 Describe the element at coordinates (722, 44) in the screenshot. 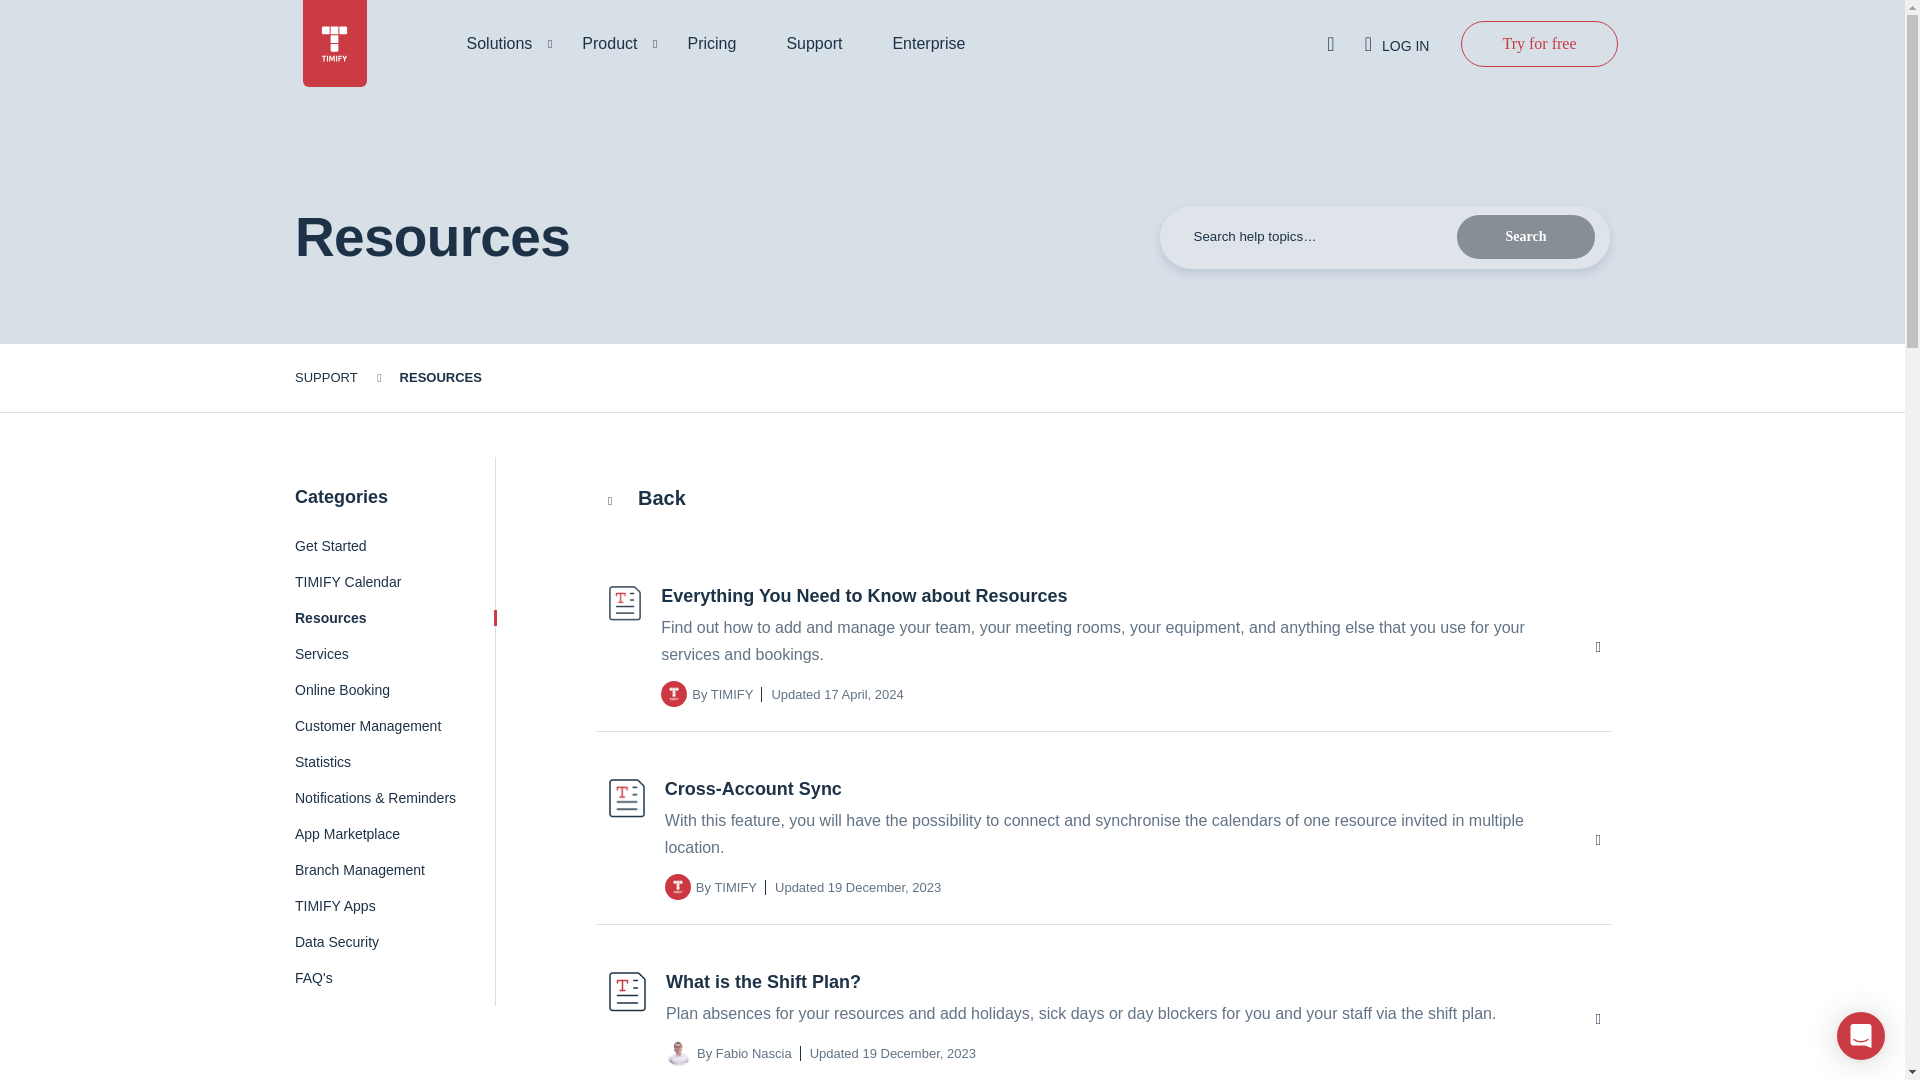

I see `Pricing` at that location.